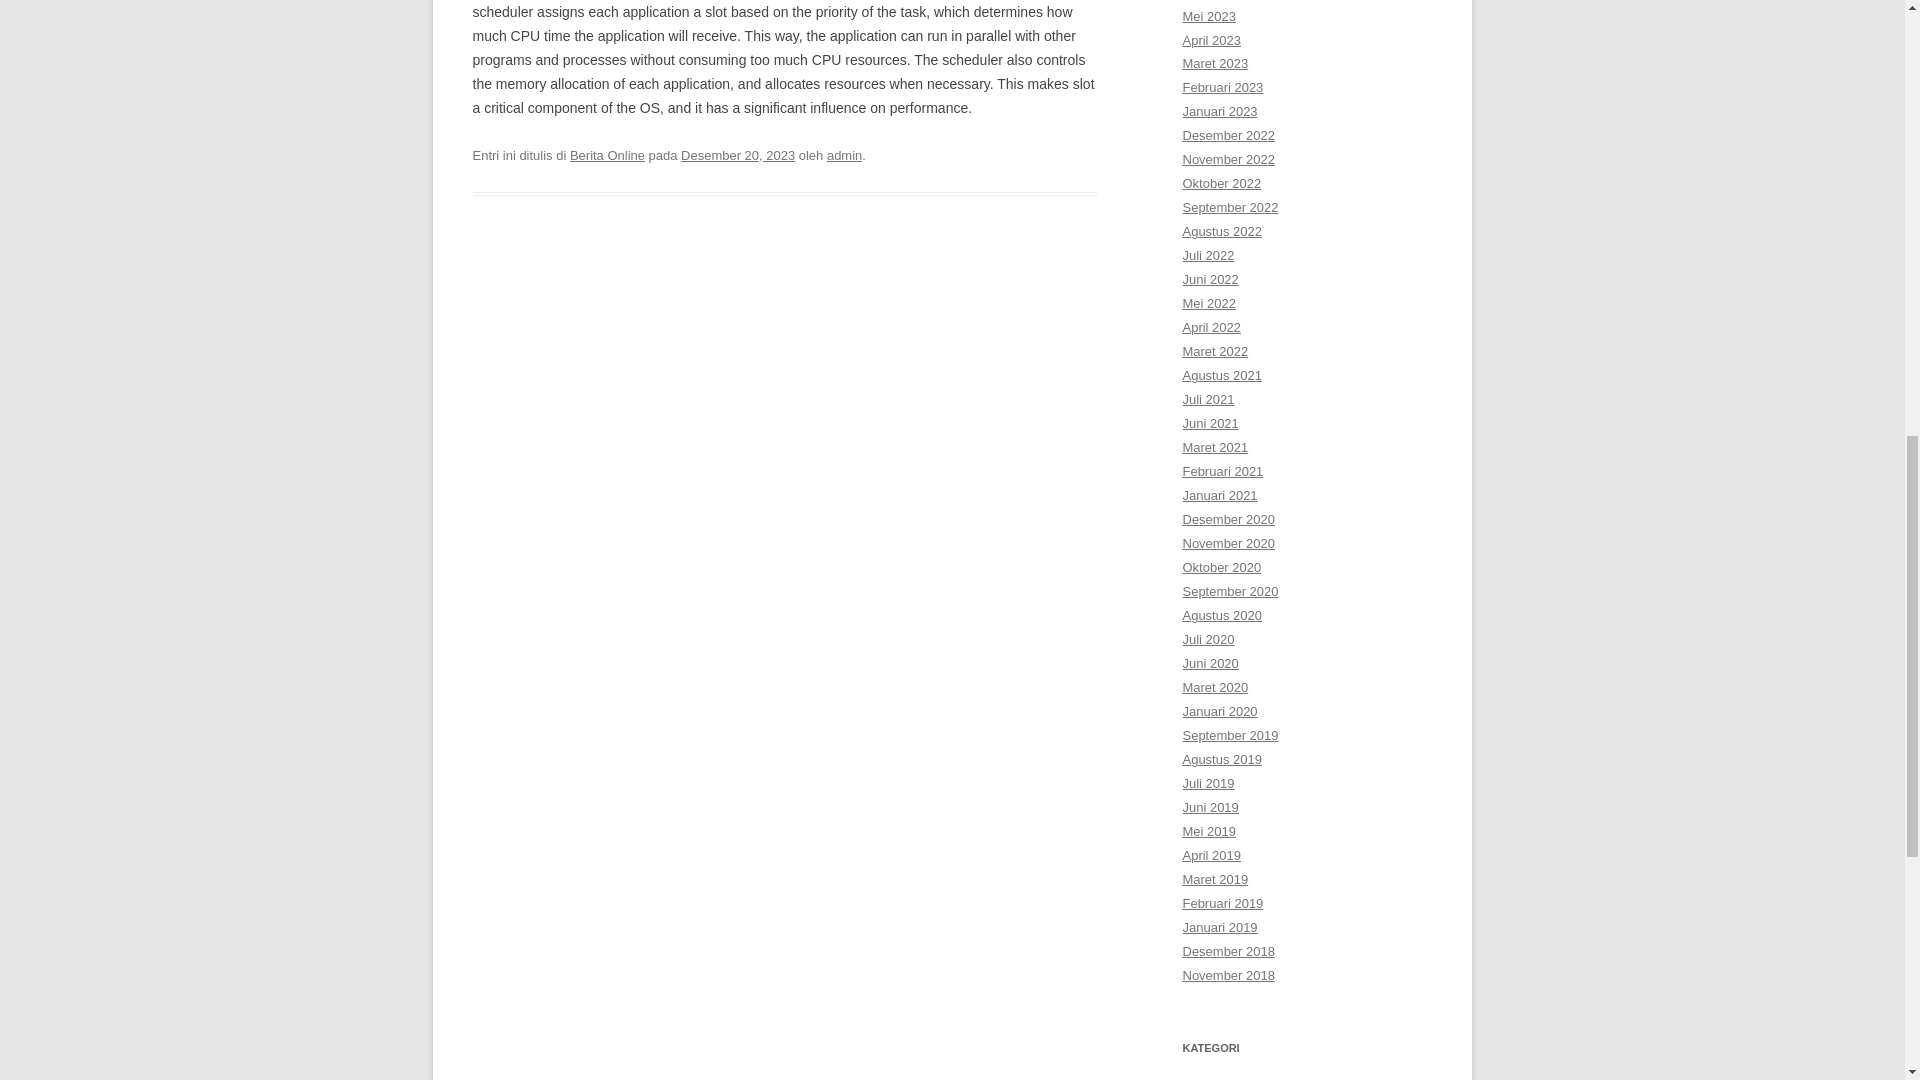 This screenshot has width=1920, height=1080. What do you see at coordinates (608, 155) in the screenshot?
I see `Berita Online` at bounding box center [608, 155].